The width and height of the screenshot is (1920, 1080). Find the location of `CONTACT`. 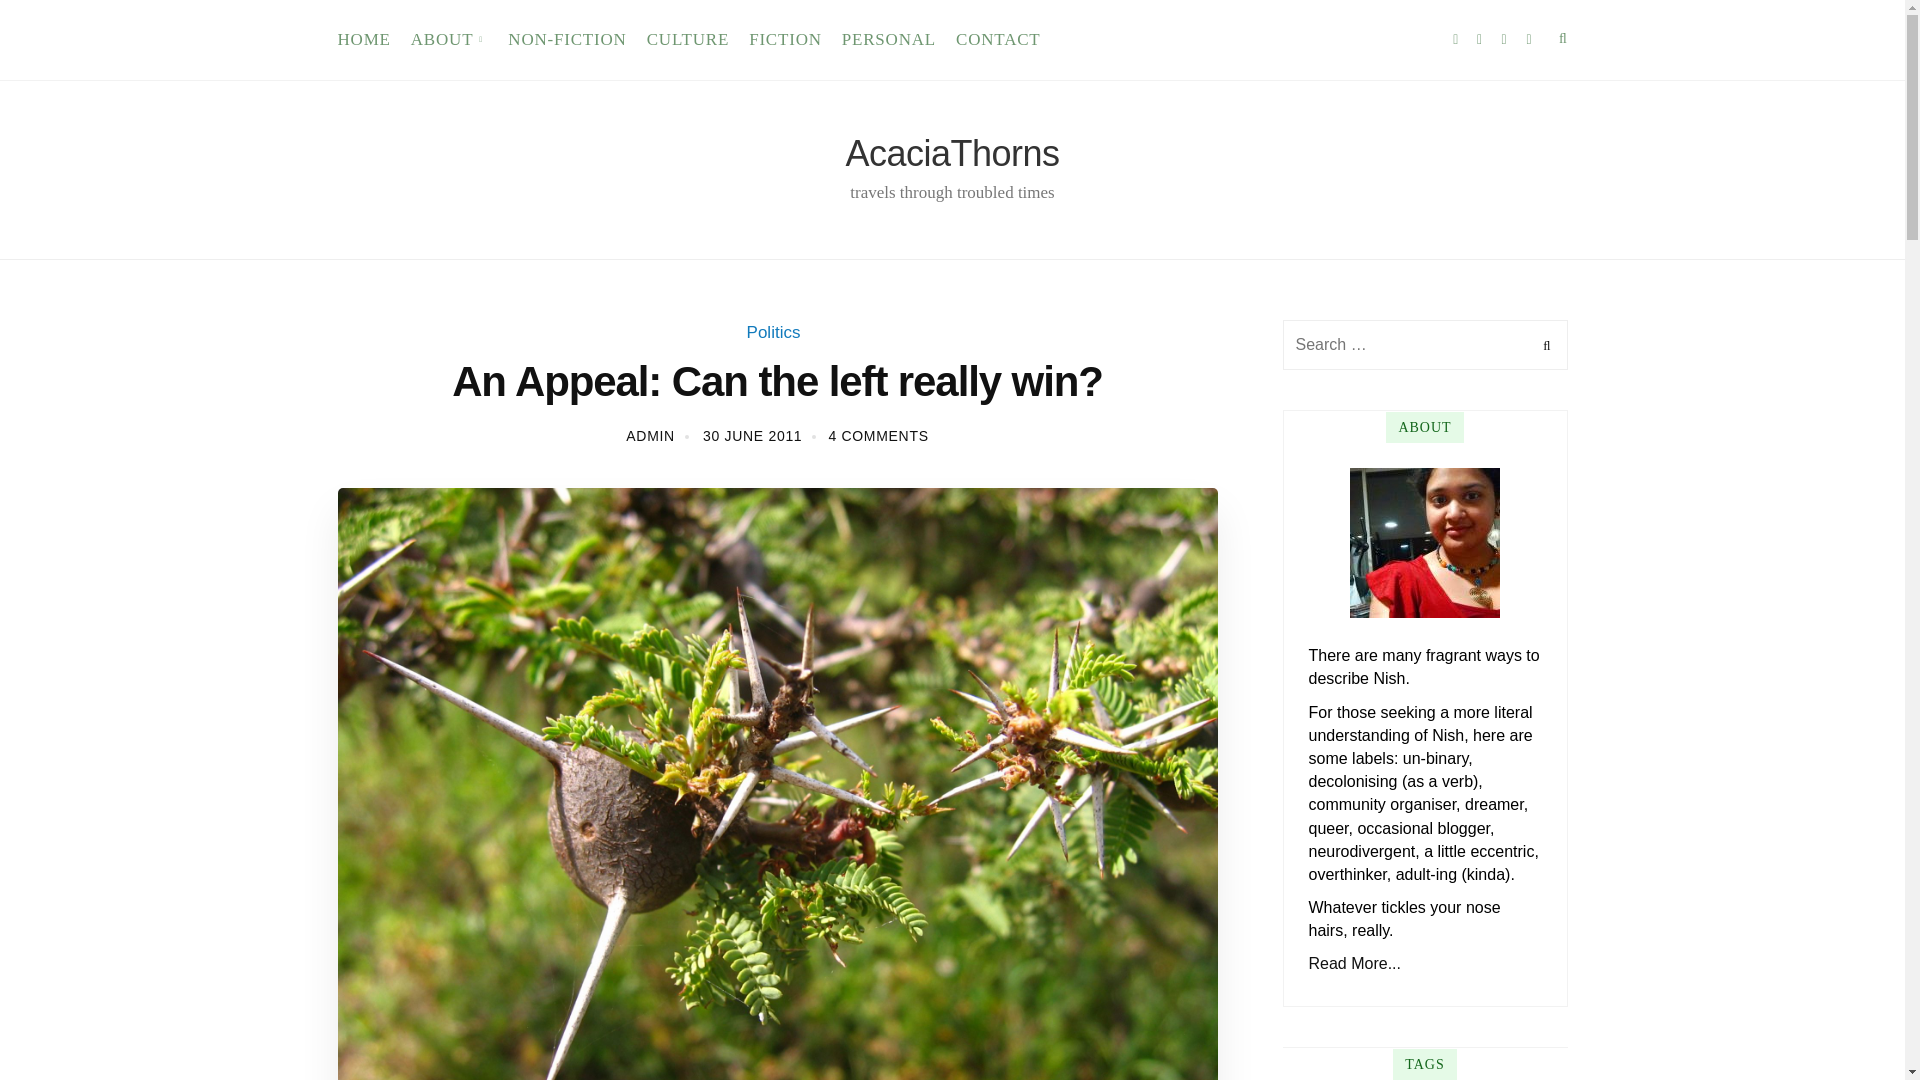

CONTACT is located at coordinates (998, 40).